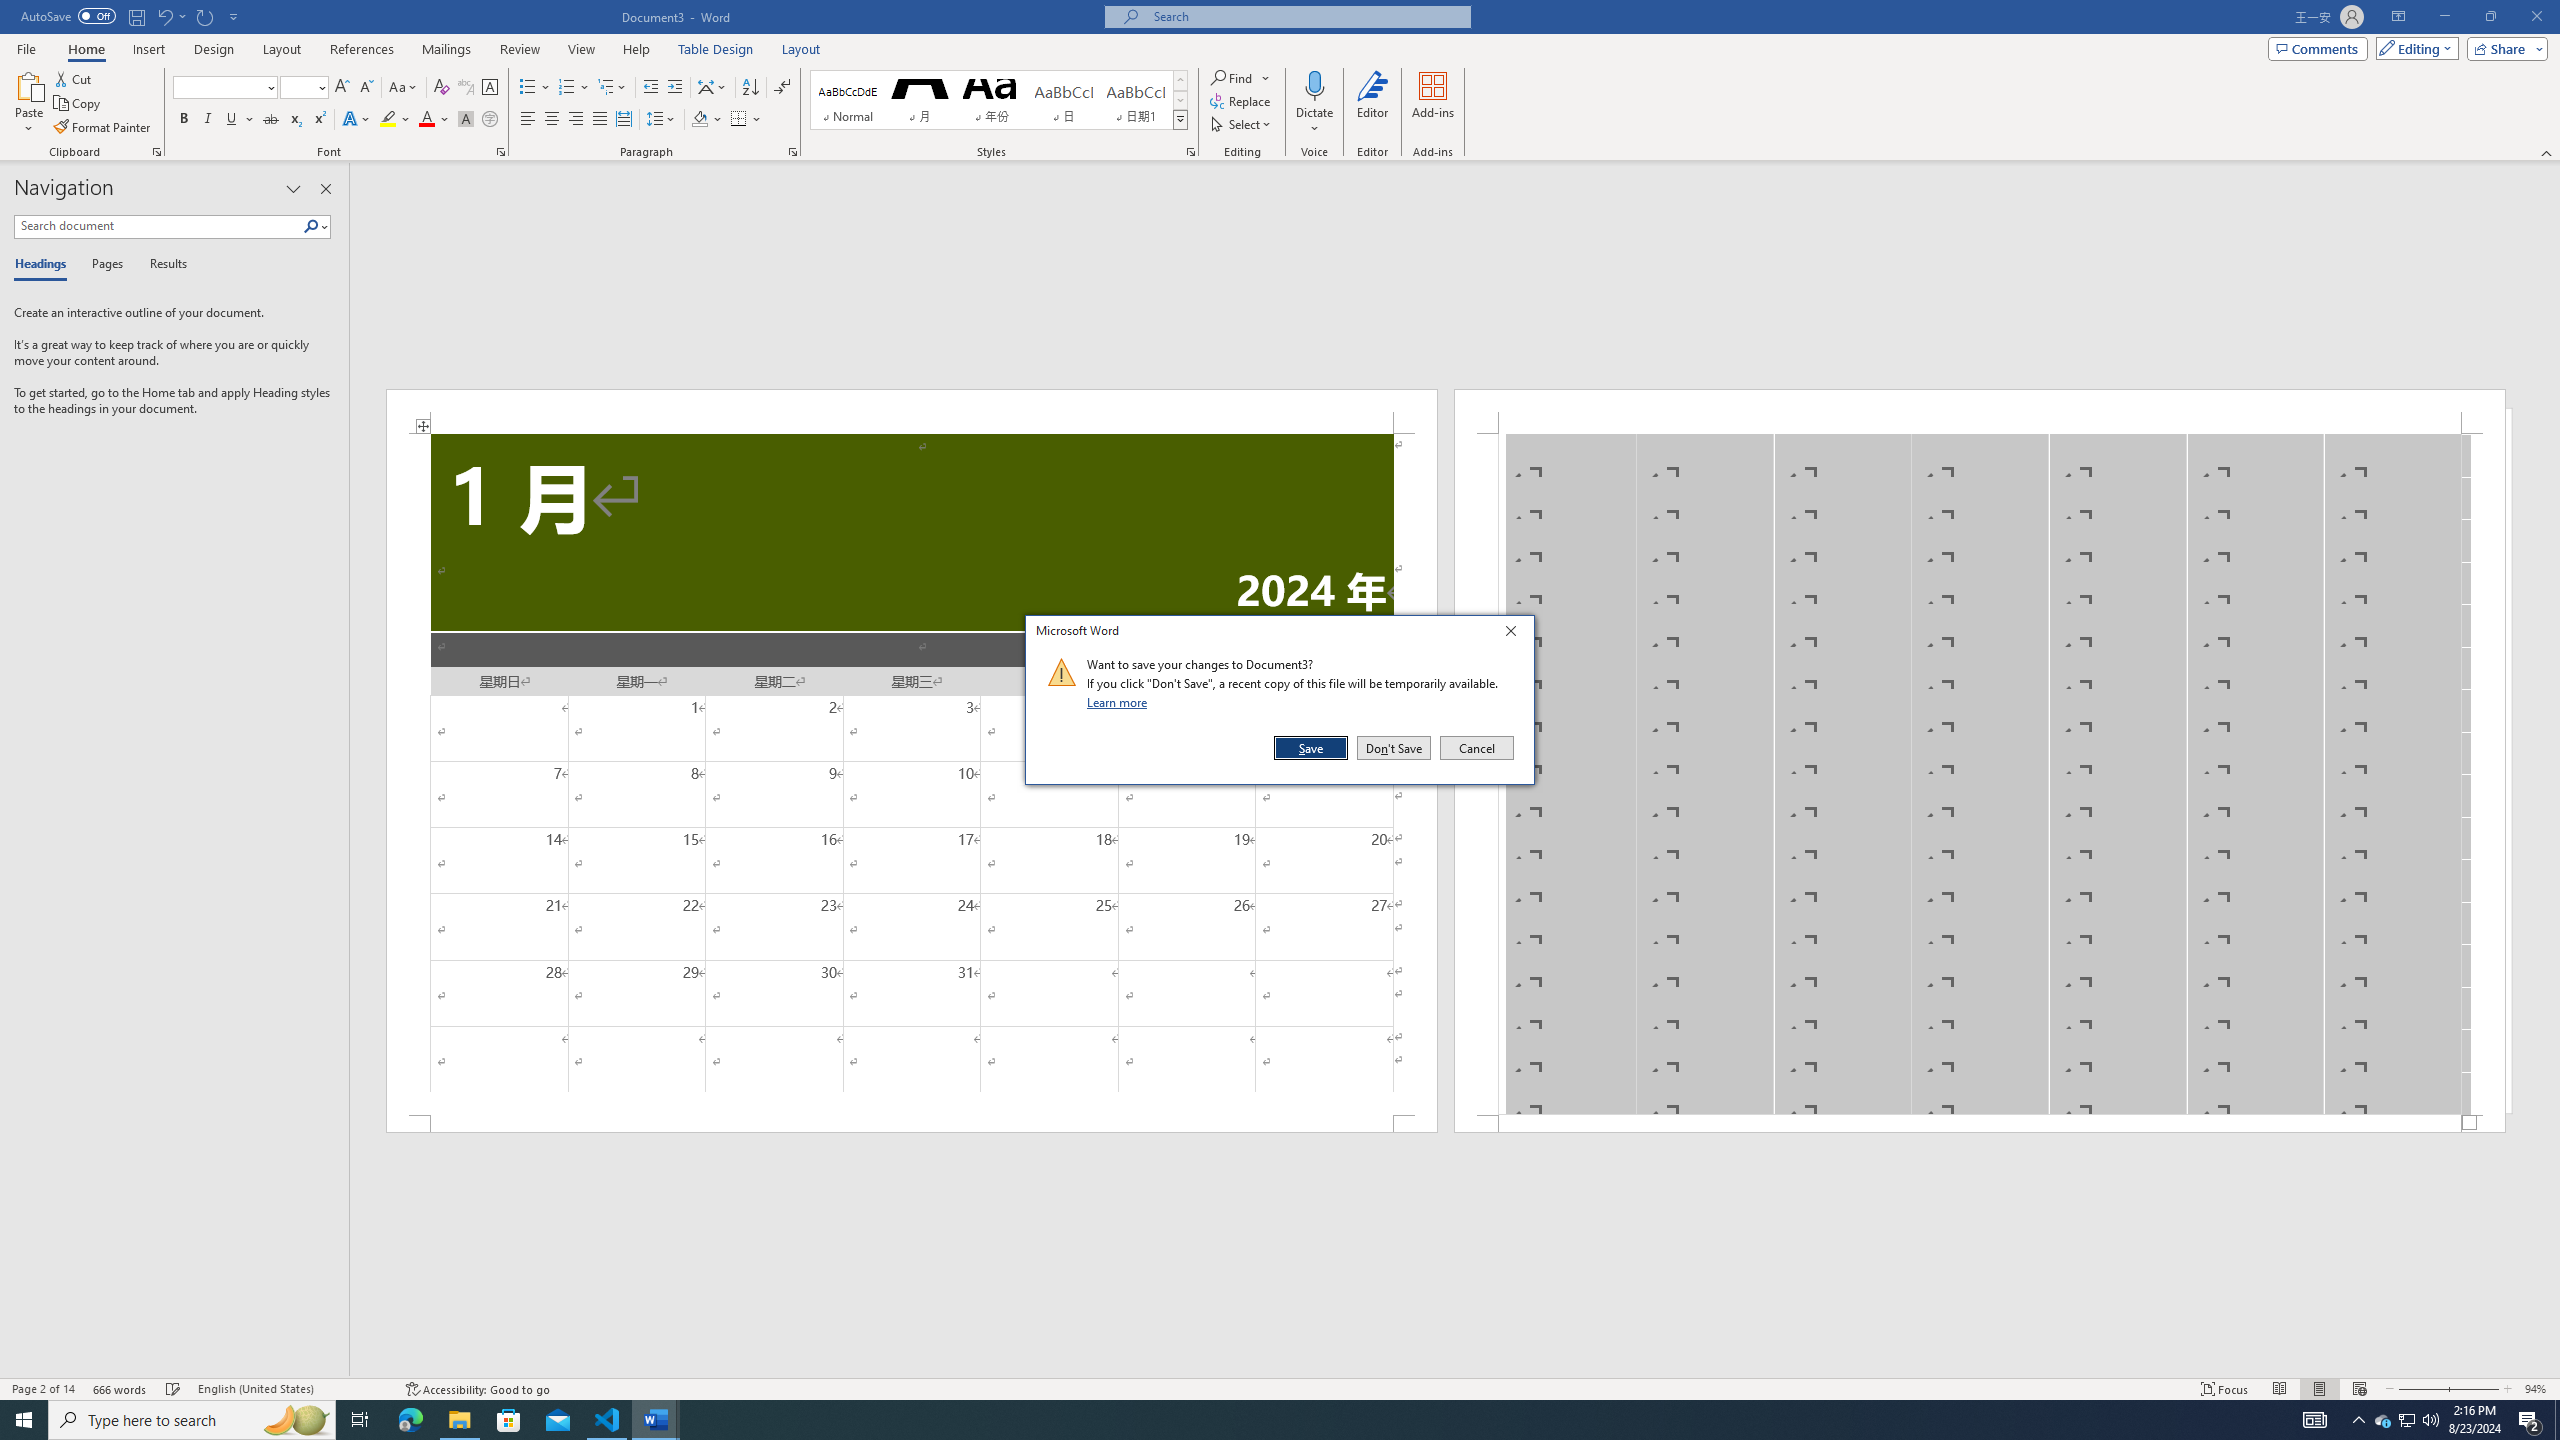 The width and height of the screenshot is (2560, 1440). What do you see at coordinates (1062, 672) in the screenshot?
I see `Class: NetUIImage` at bounding box center [1062, 672].